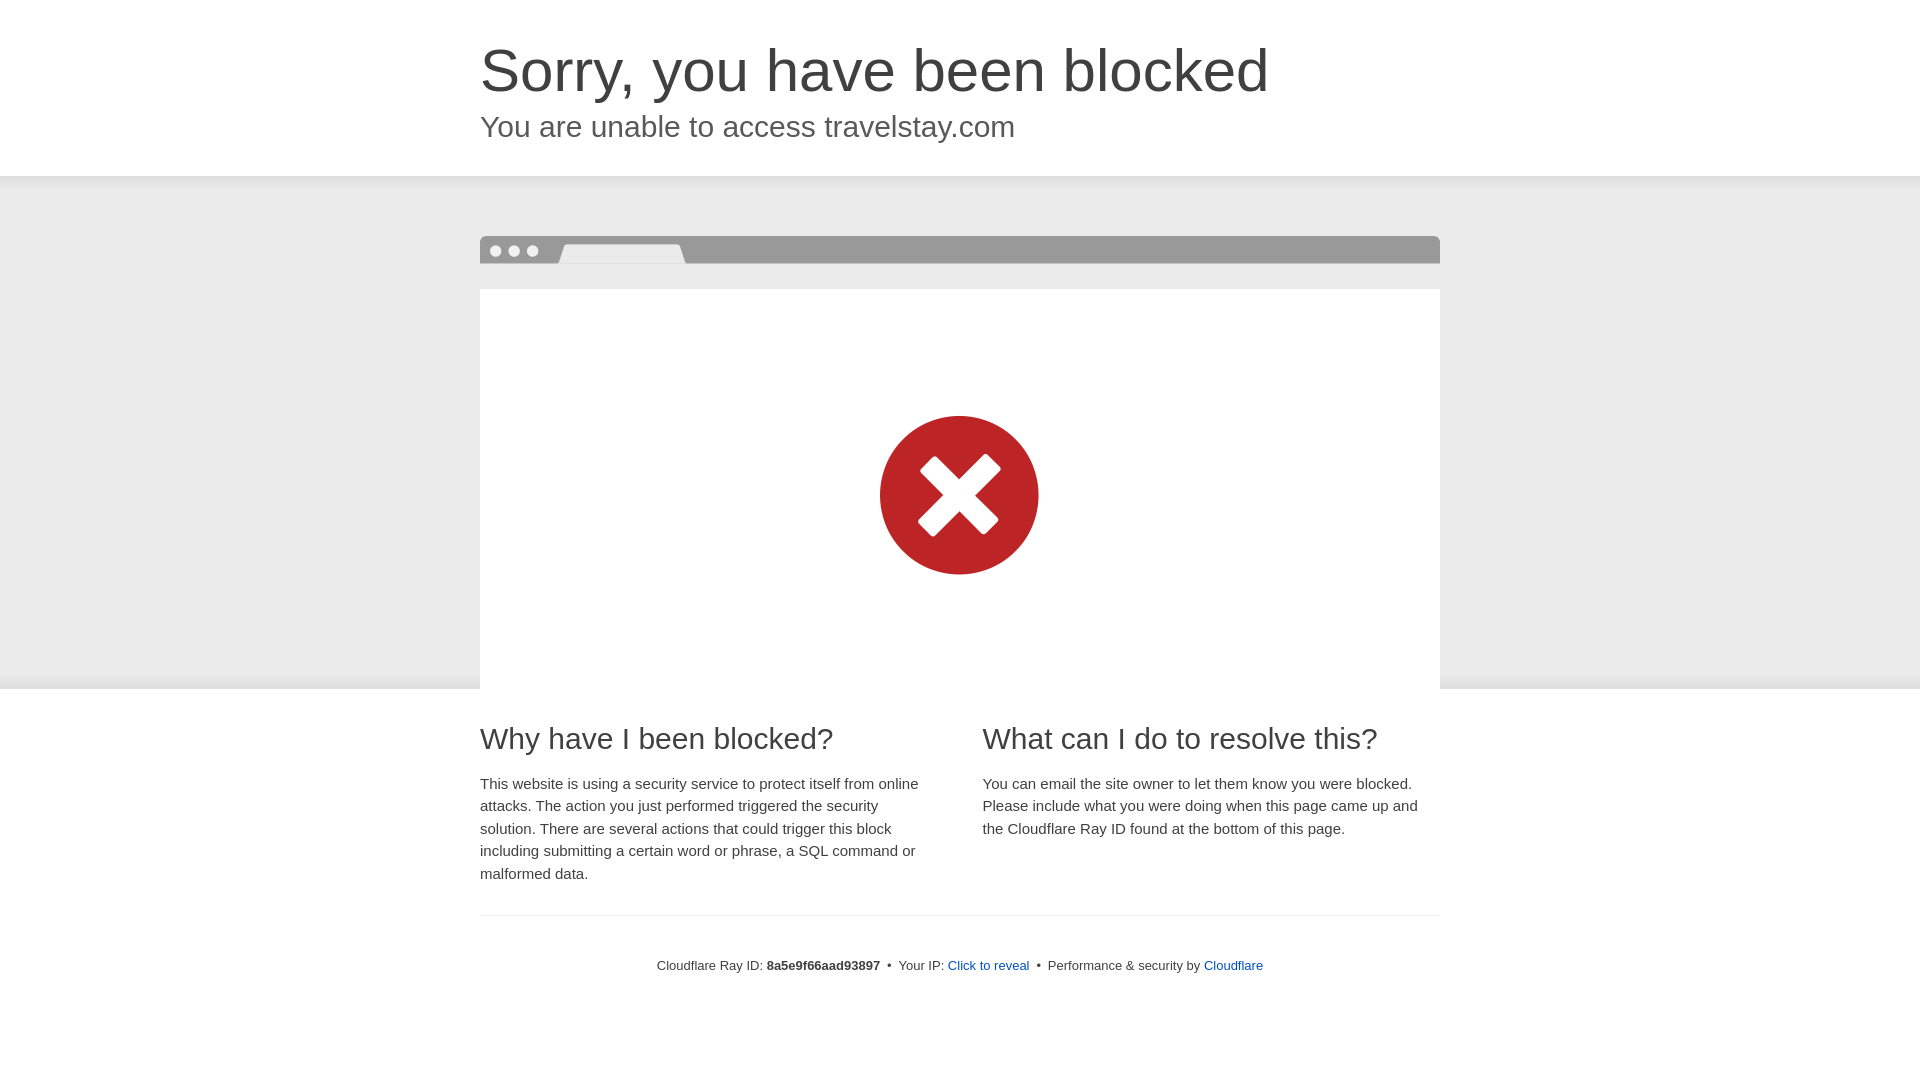 The image size is (1920, 1080). I want to click on Cloudflare, so click(1233, 965).